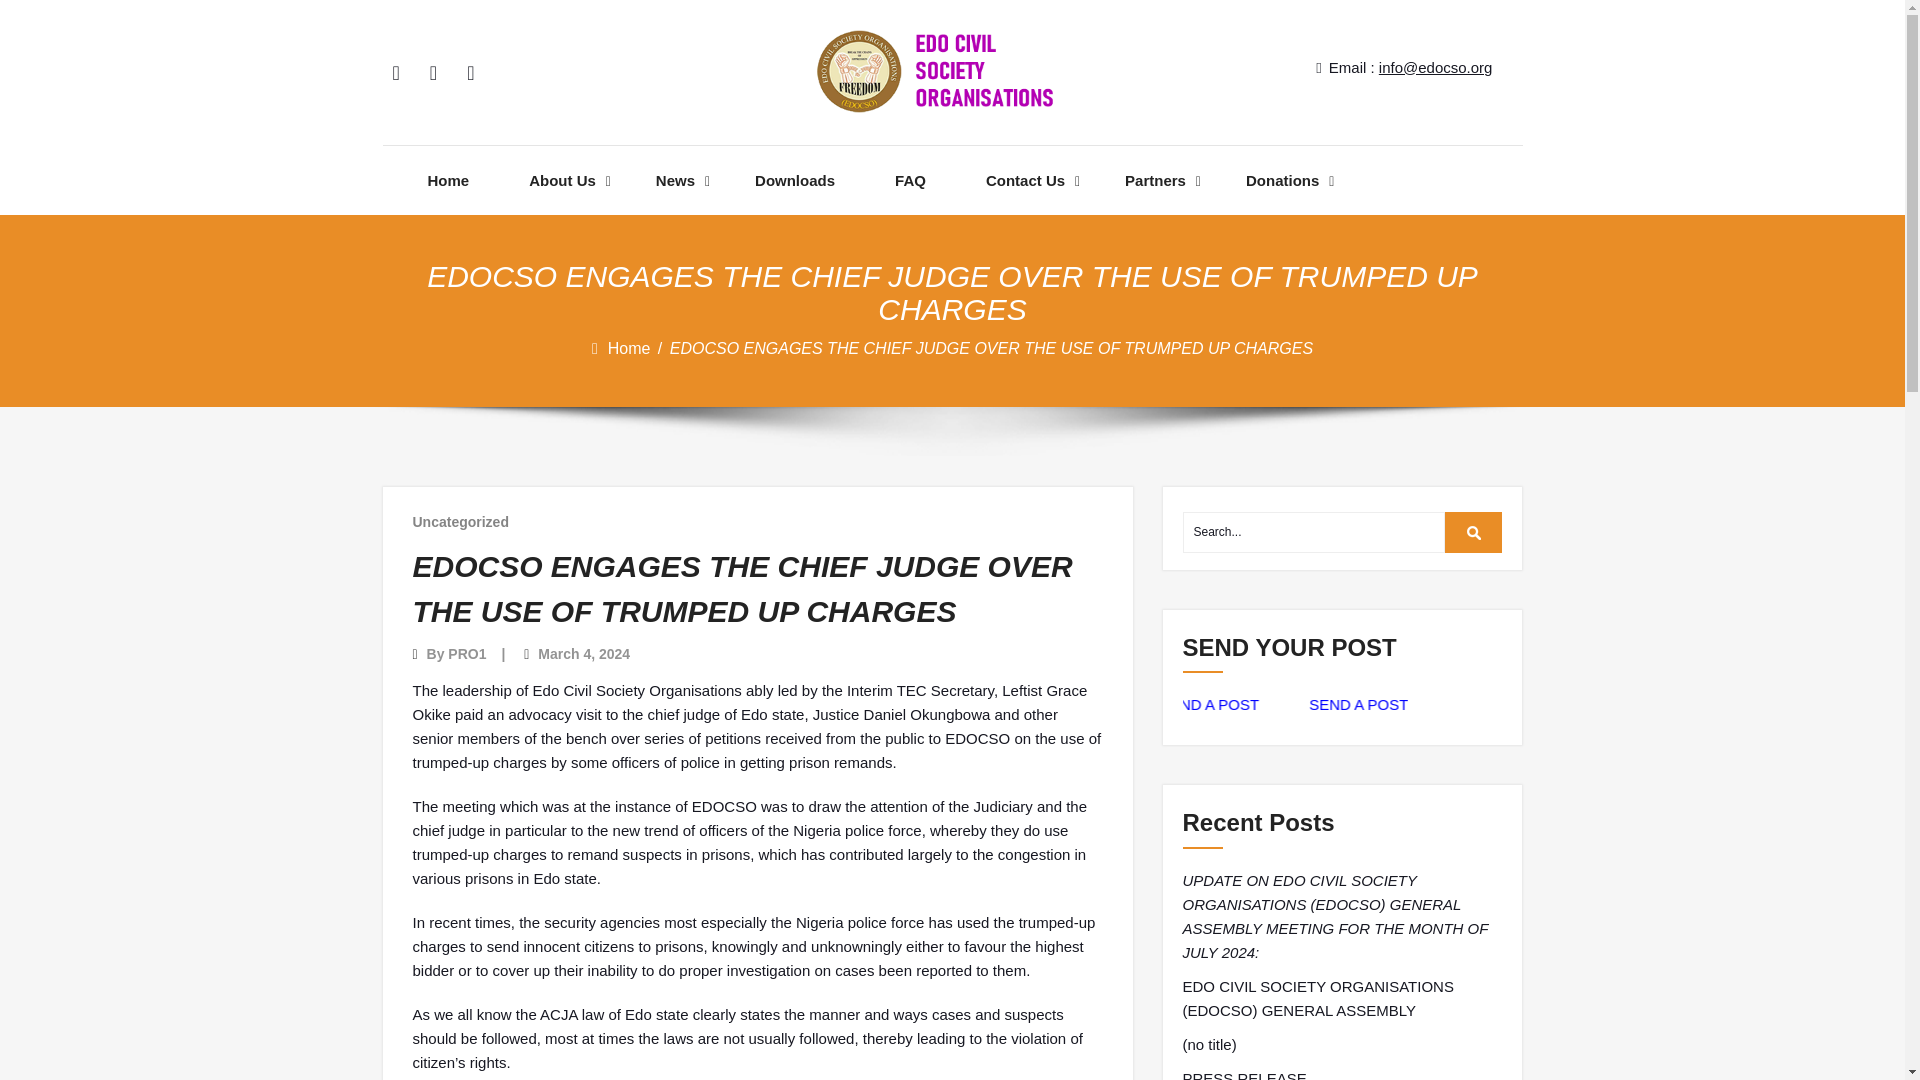 Image resolution: width=1920 pixels, height=1080 pixels. Describe the element at coordinates (466, 654) in the screenshot. I see `PRO1` at that location.